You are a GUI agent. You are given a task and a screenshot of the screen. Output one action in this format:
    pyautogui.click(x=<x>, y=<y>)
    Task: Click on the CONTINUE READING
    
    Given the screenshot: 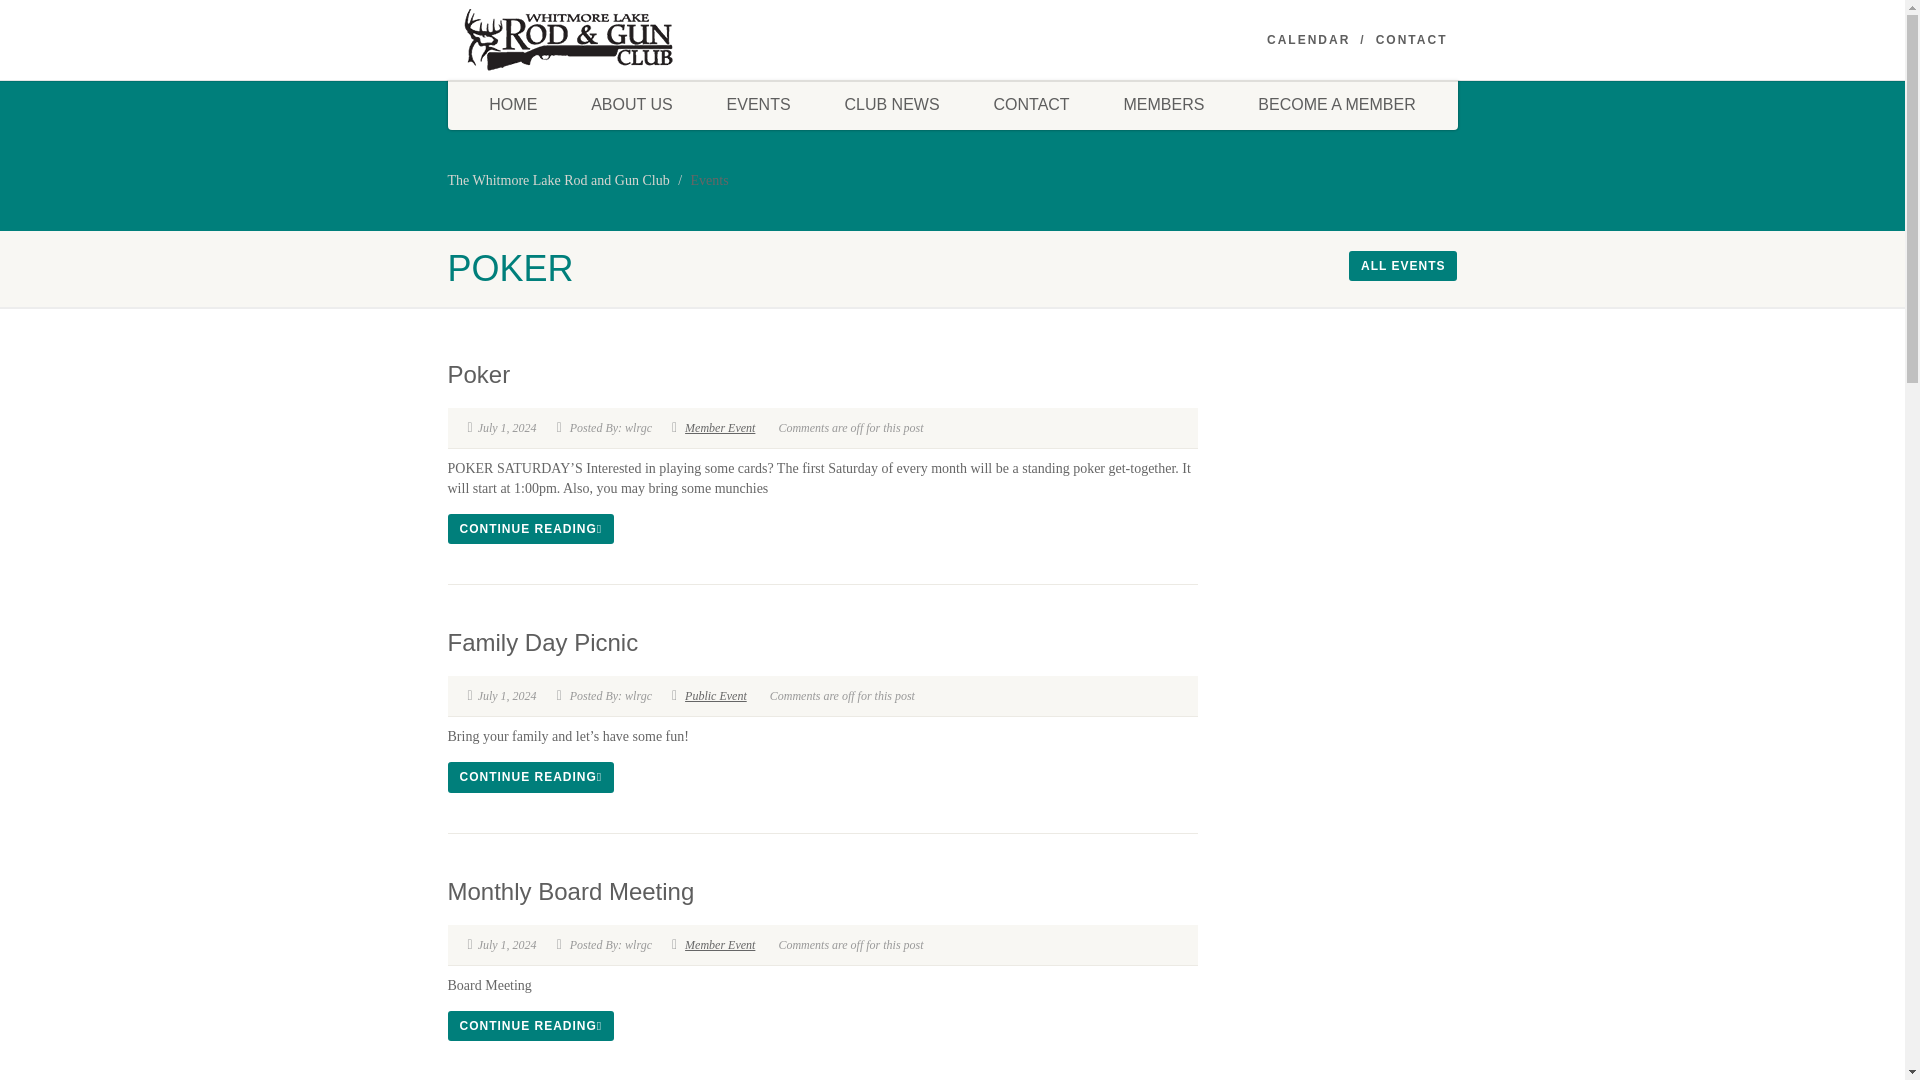 What is the action you would take?
    pyautogui.click(x=530, y=1026)
    